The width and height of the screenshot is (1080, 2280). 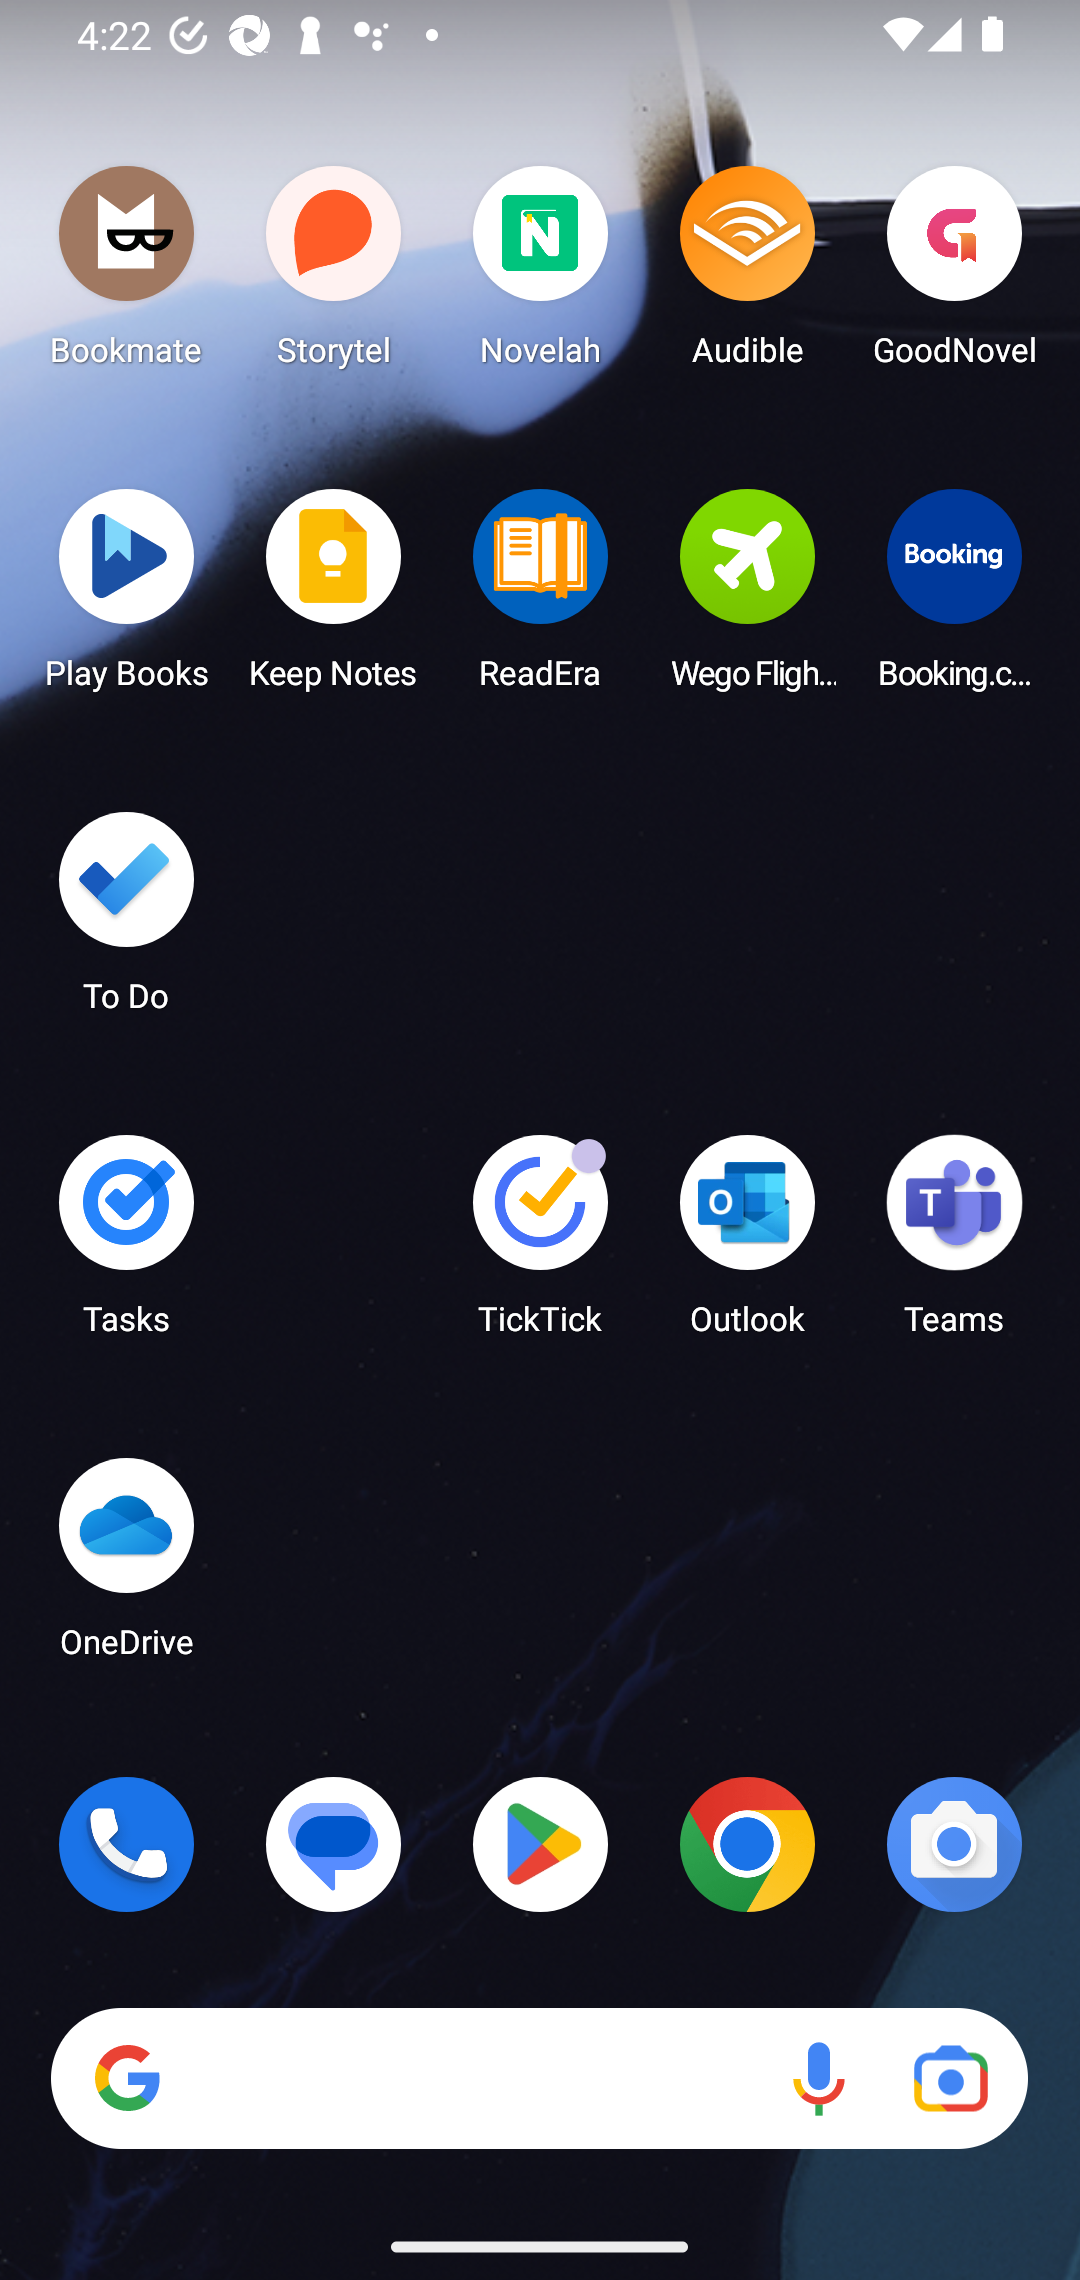 I want to click on Booking.com, so click(x=954, y=597).